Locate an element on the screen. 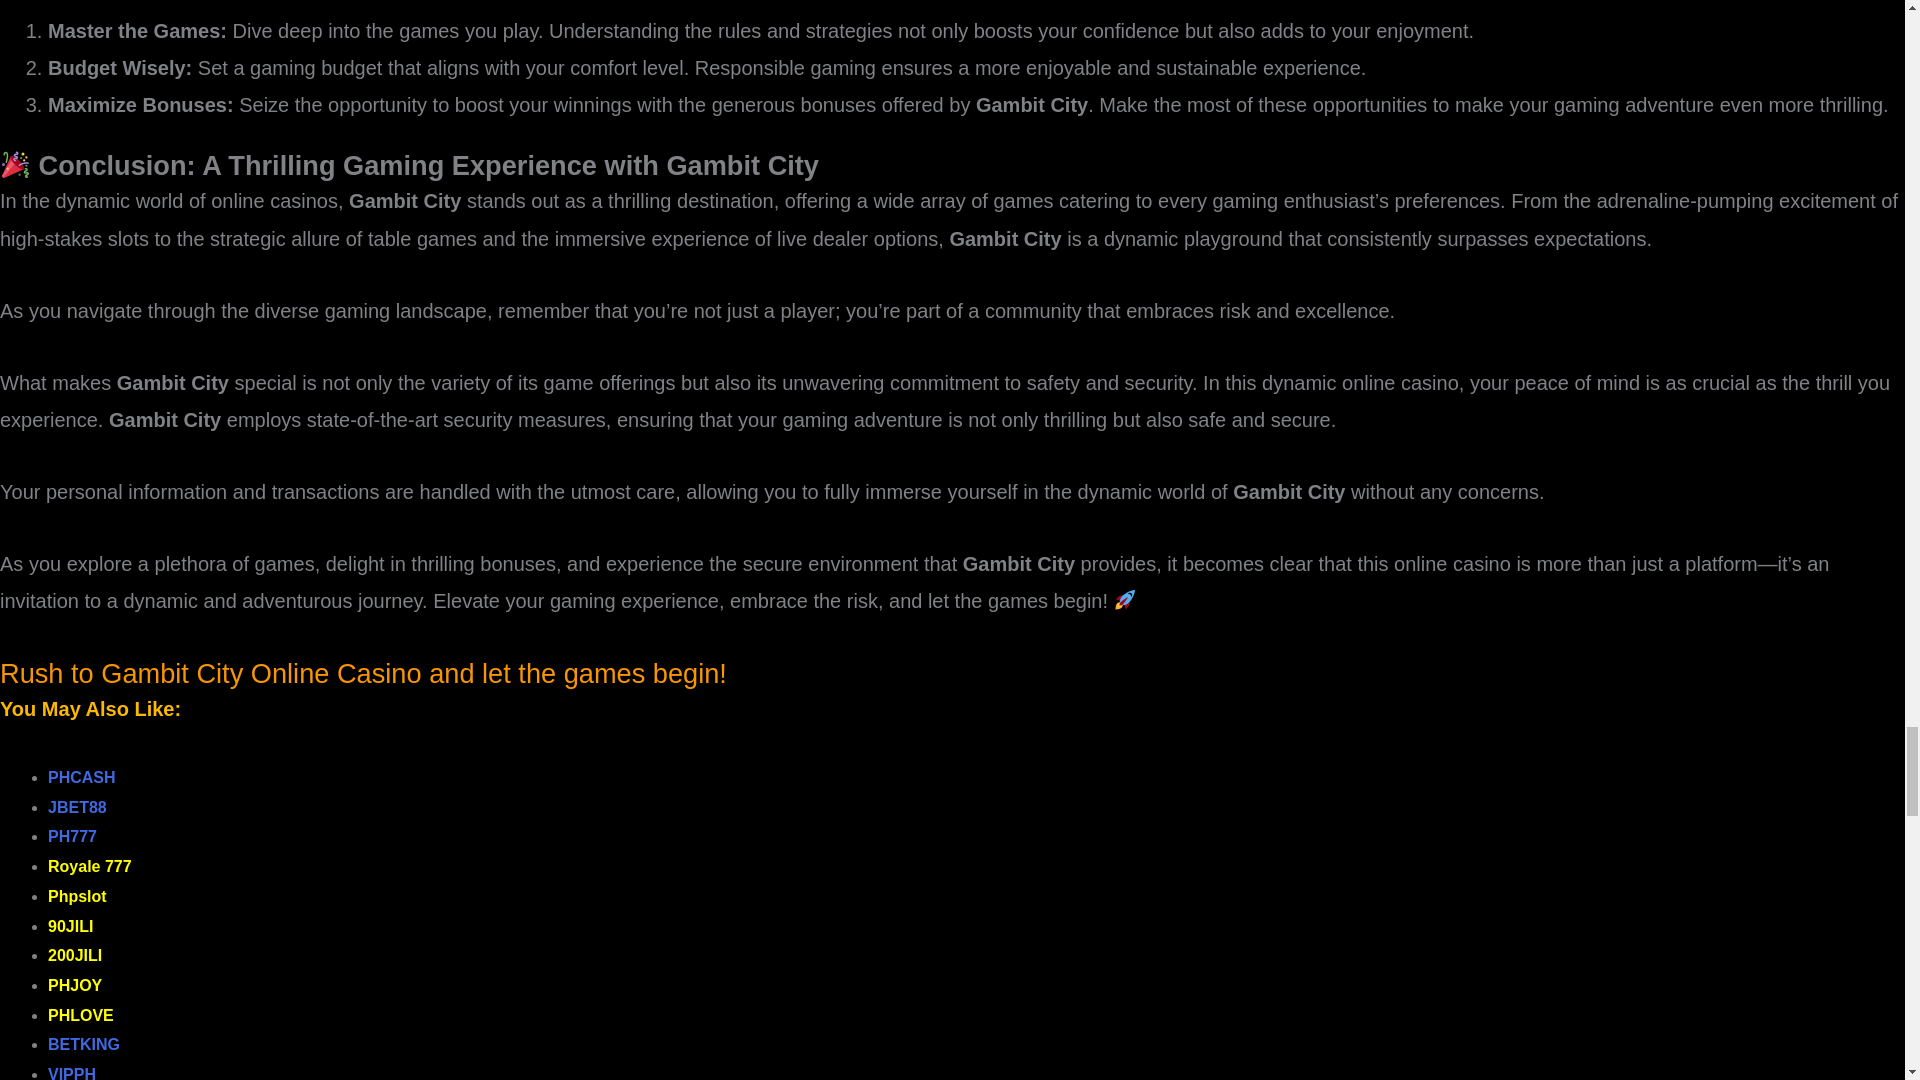  Rush to is located at coordinates (50, 673).